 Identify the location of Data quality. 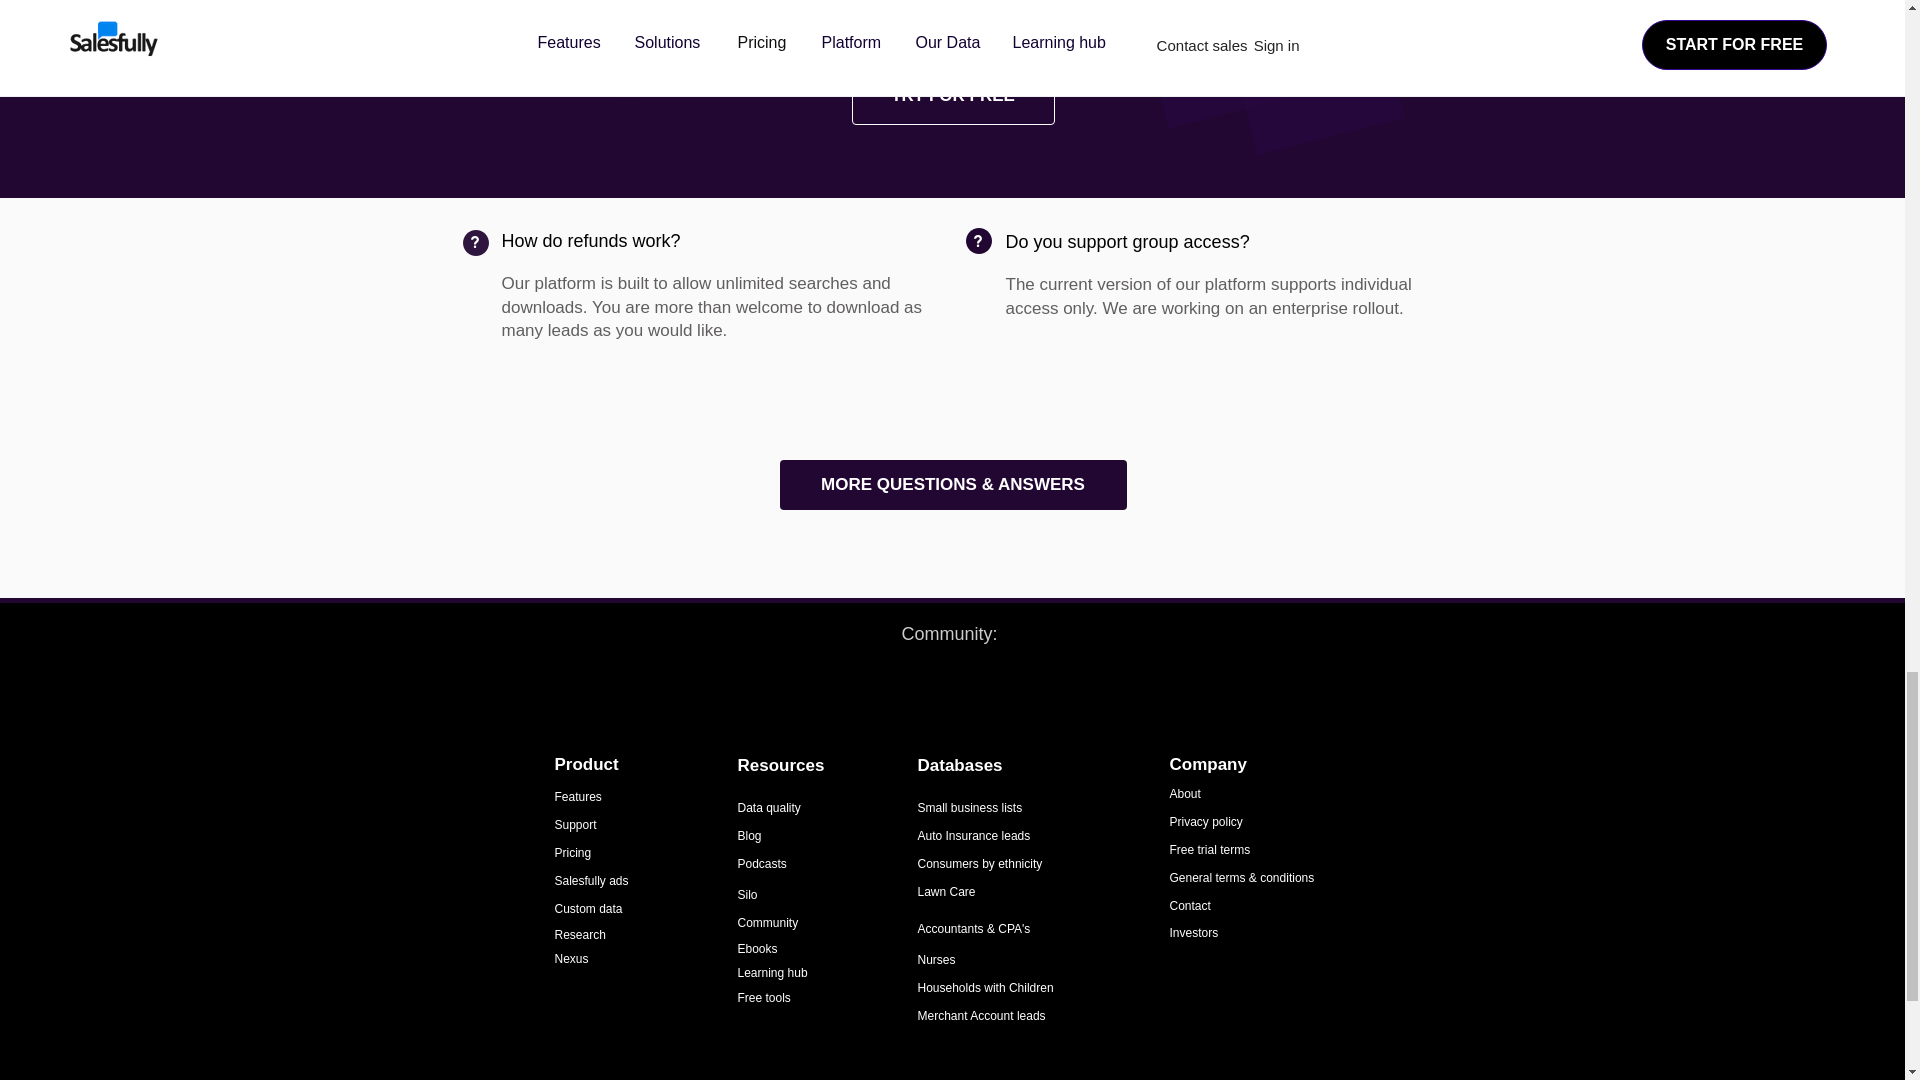
(768, 808).